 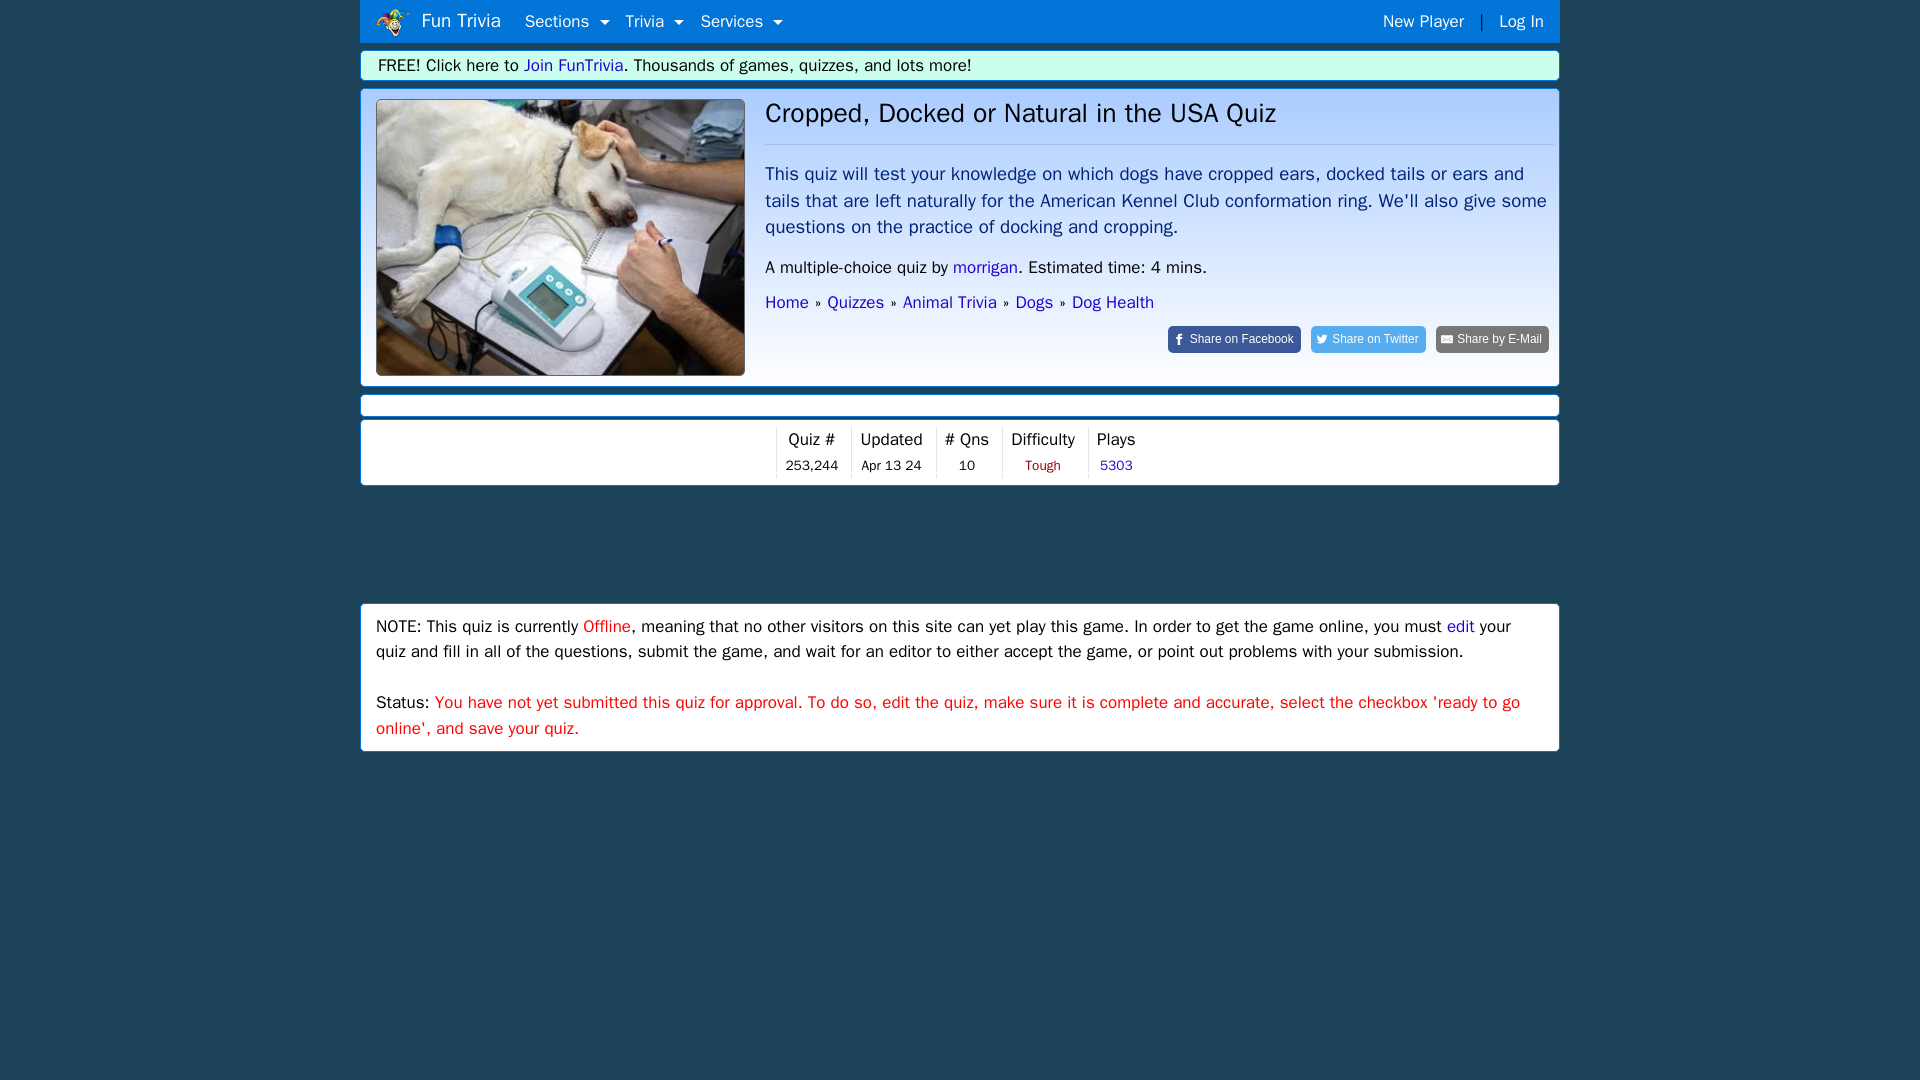 What do you see at coordinates (560, 237) in the screenshot?
I see `Fun Trivia` at bounding box center [560, 237].